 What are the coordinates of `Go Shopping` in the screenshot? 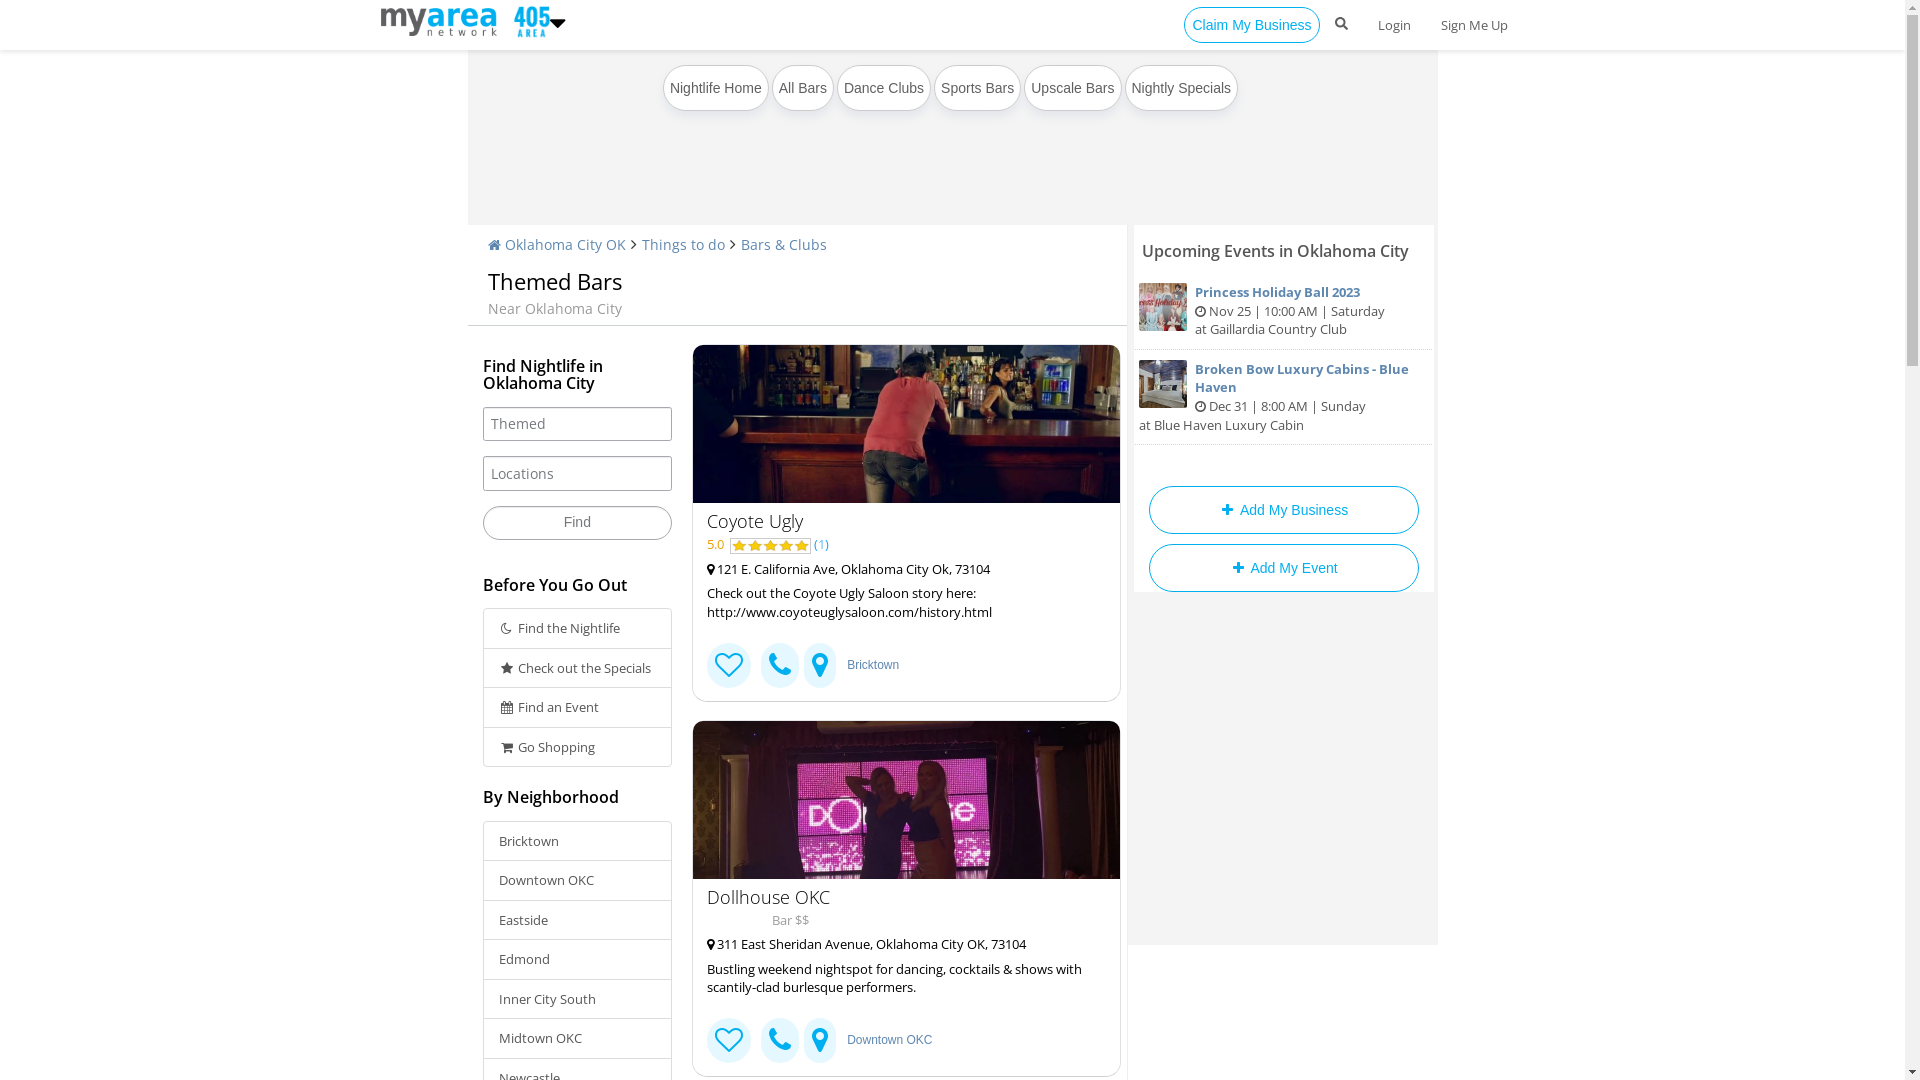 It's located at (577, 748).